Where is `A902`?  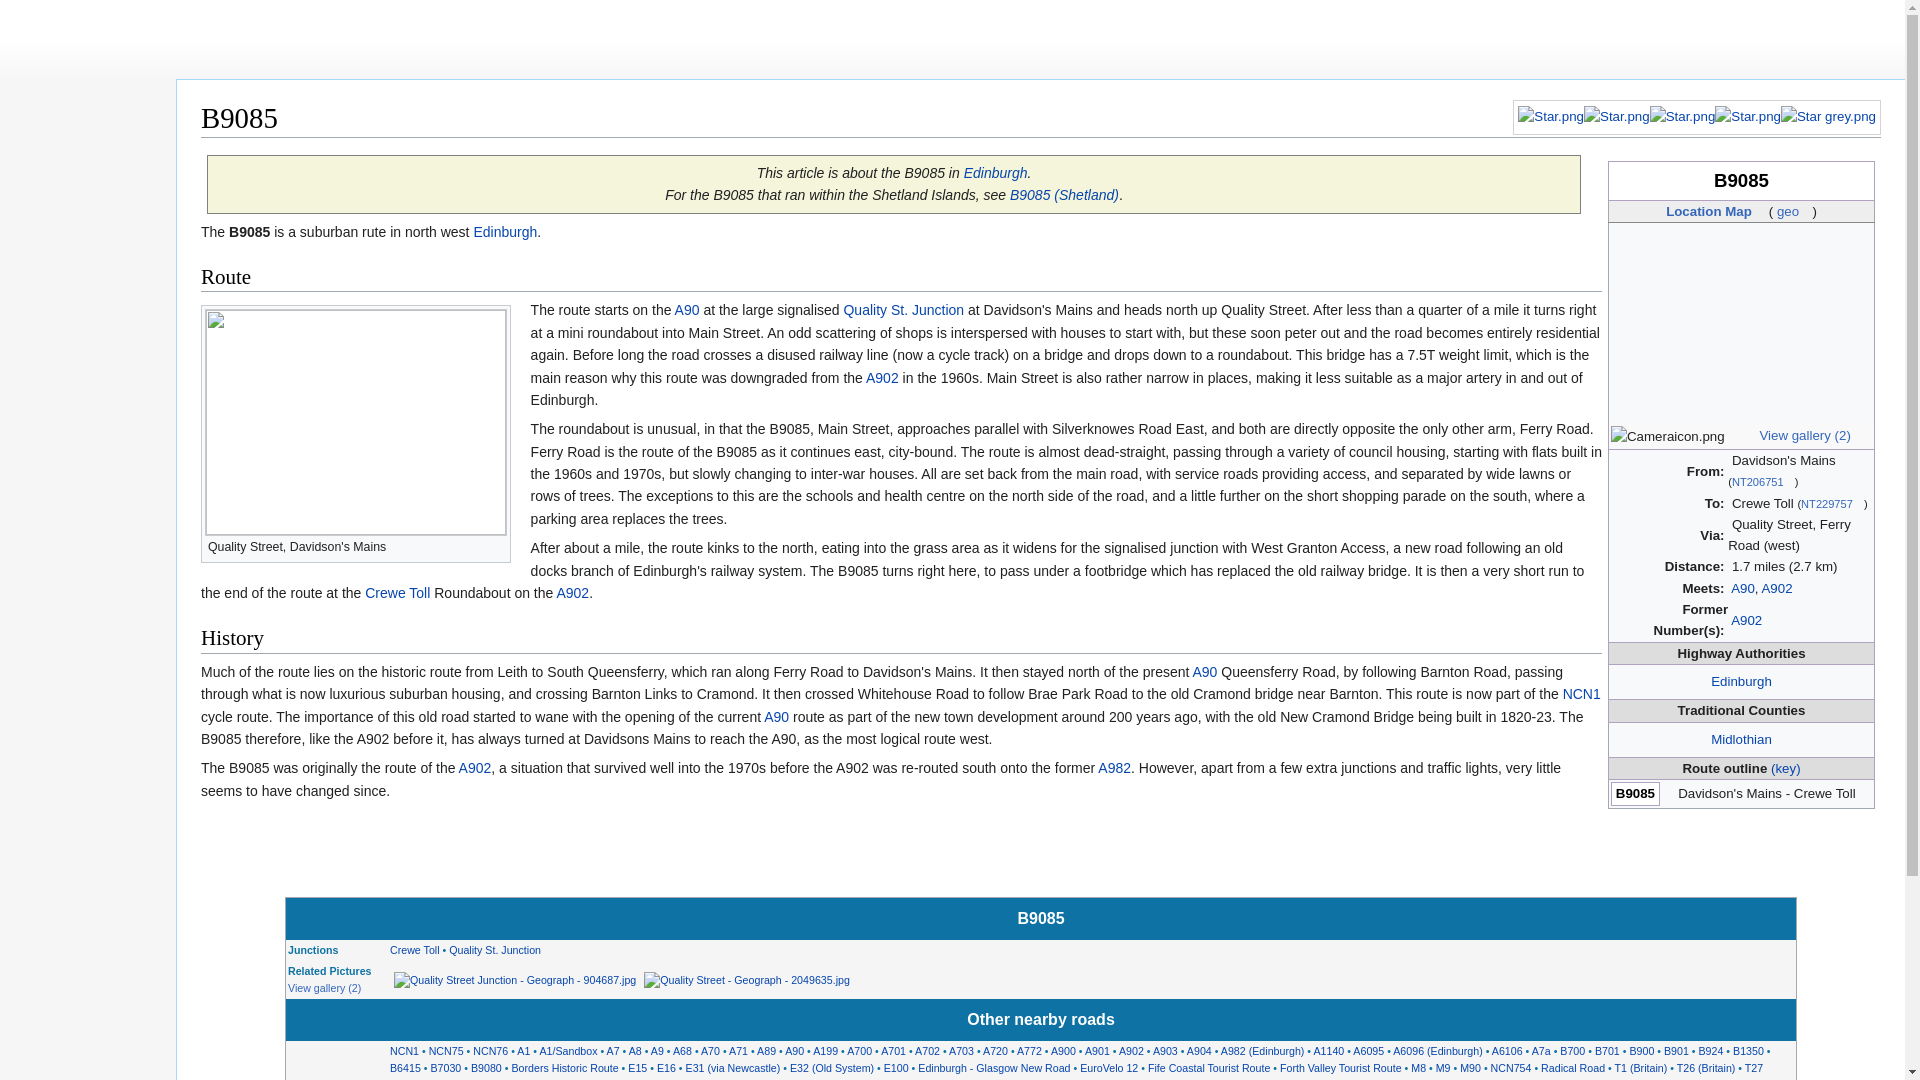 A902 is located at coordinates (1776, 588).